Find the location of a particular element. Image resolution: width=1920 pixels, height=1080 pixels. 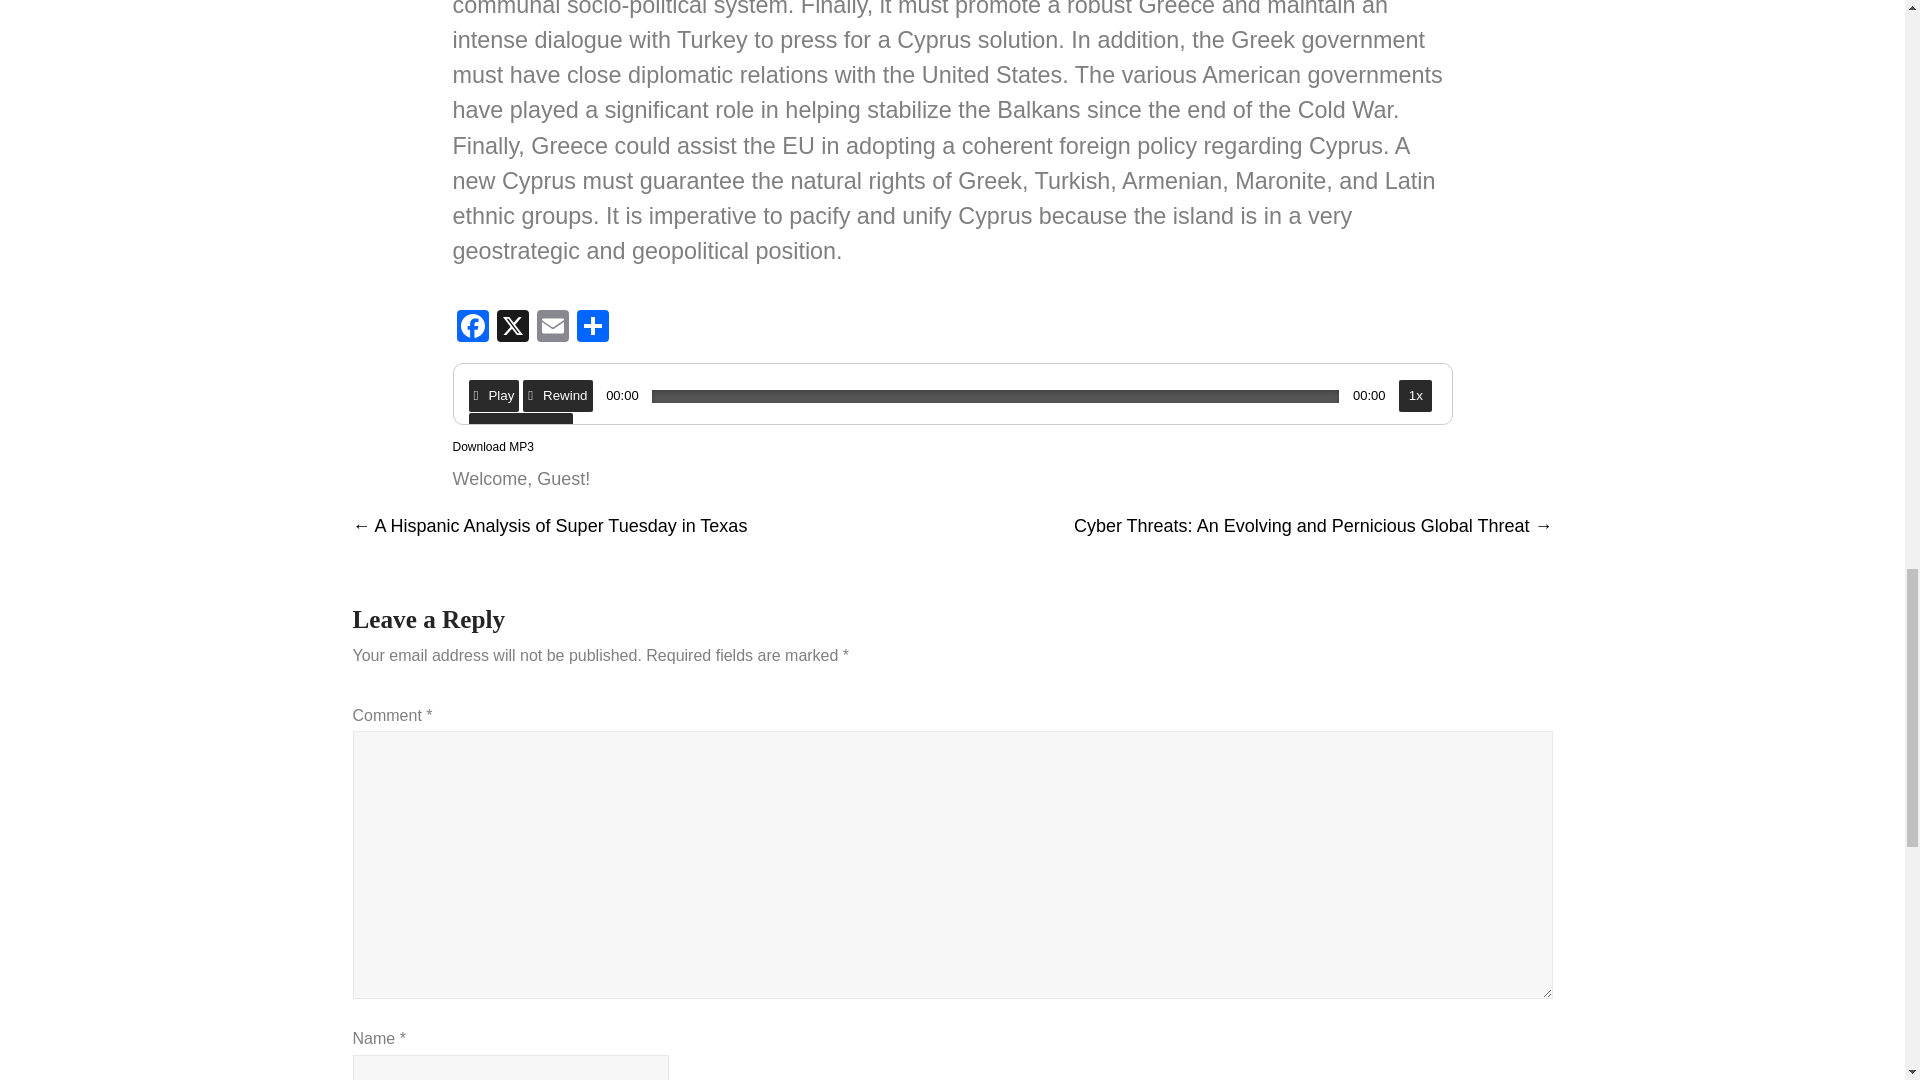

Rewind is located at coordinates (556, 396).